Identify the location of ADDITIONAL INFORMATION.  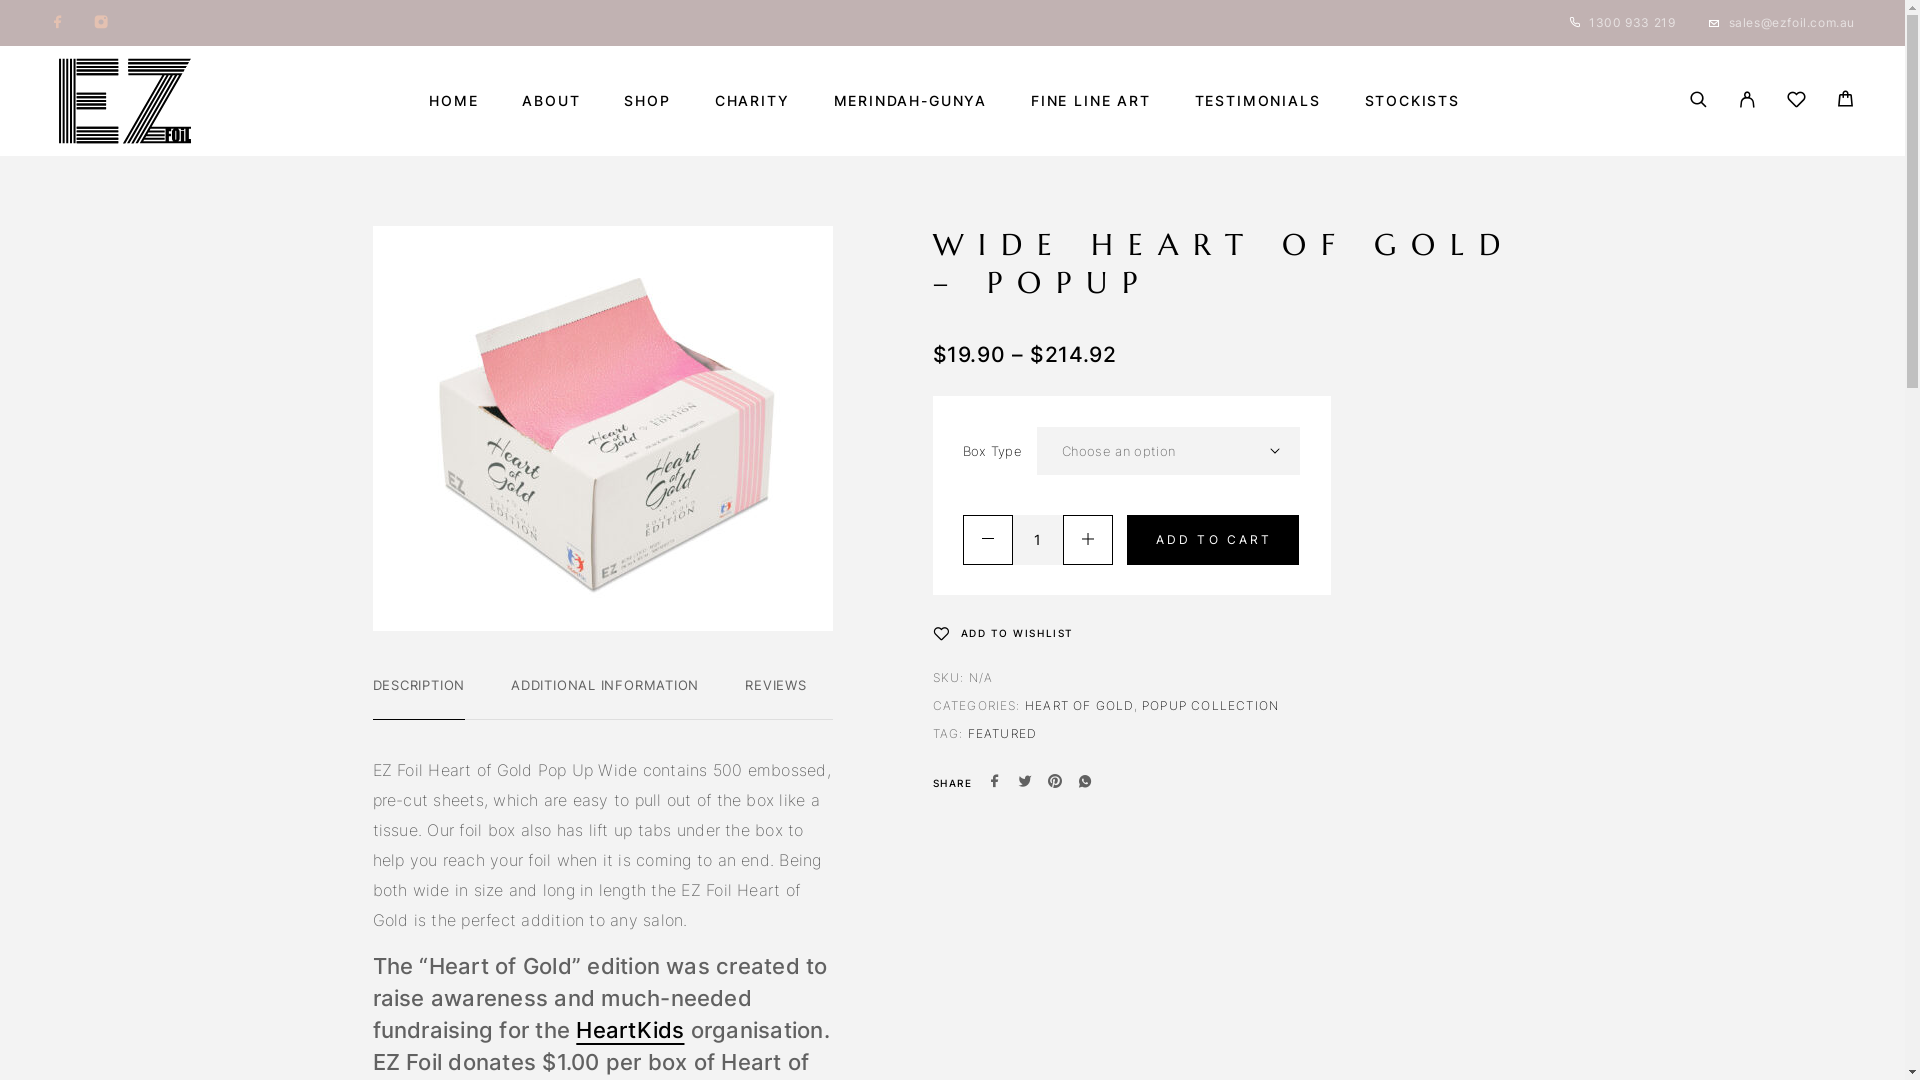
(605, 685).